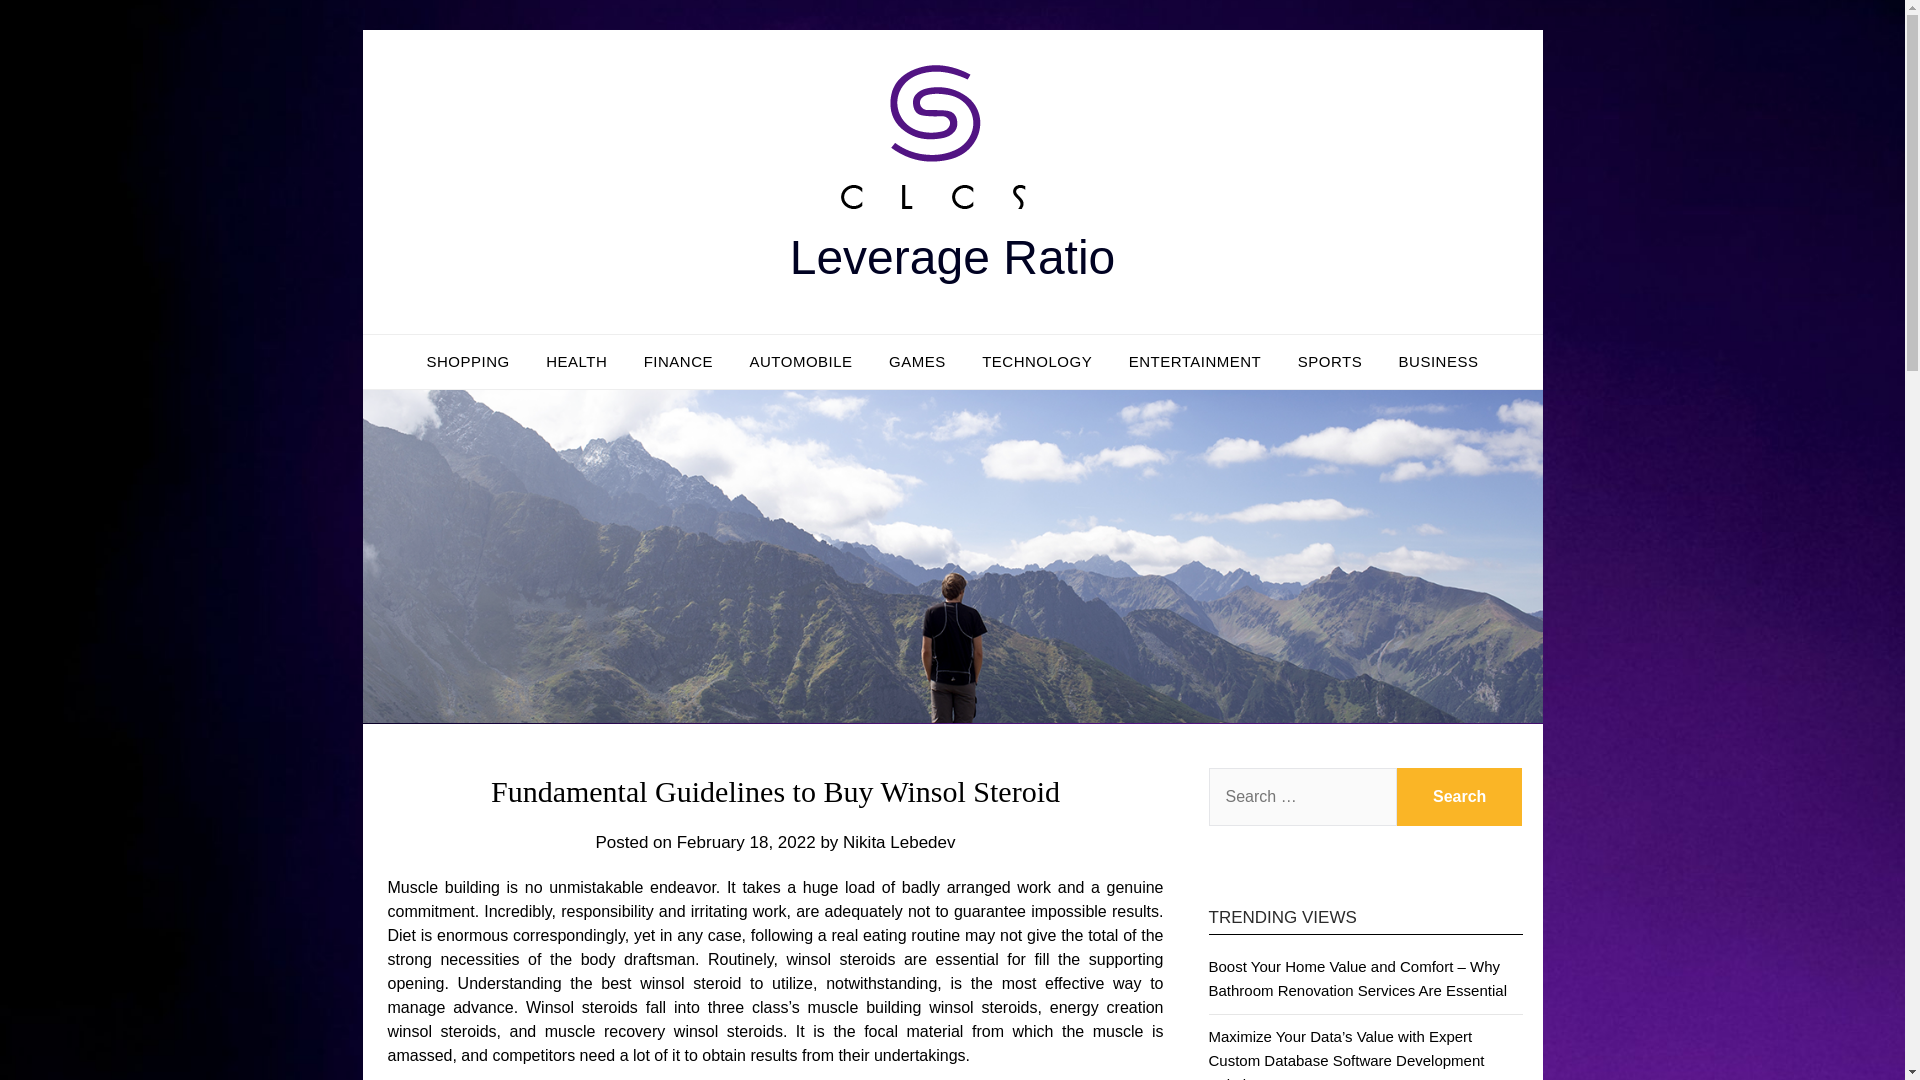  What do you see at coordinates (952, 258) in the screenshot?
I see `Leverage Ratio` at bounding box center [952, 258].